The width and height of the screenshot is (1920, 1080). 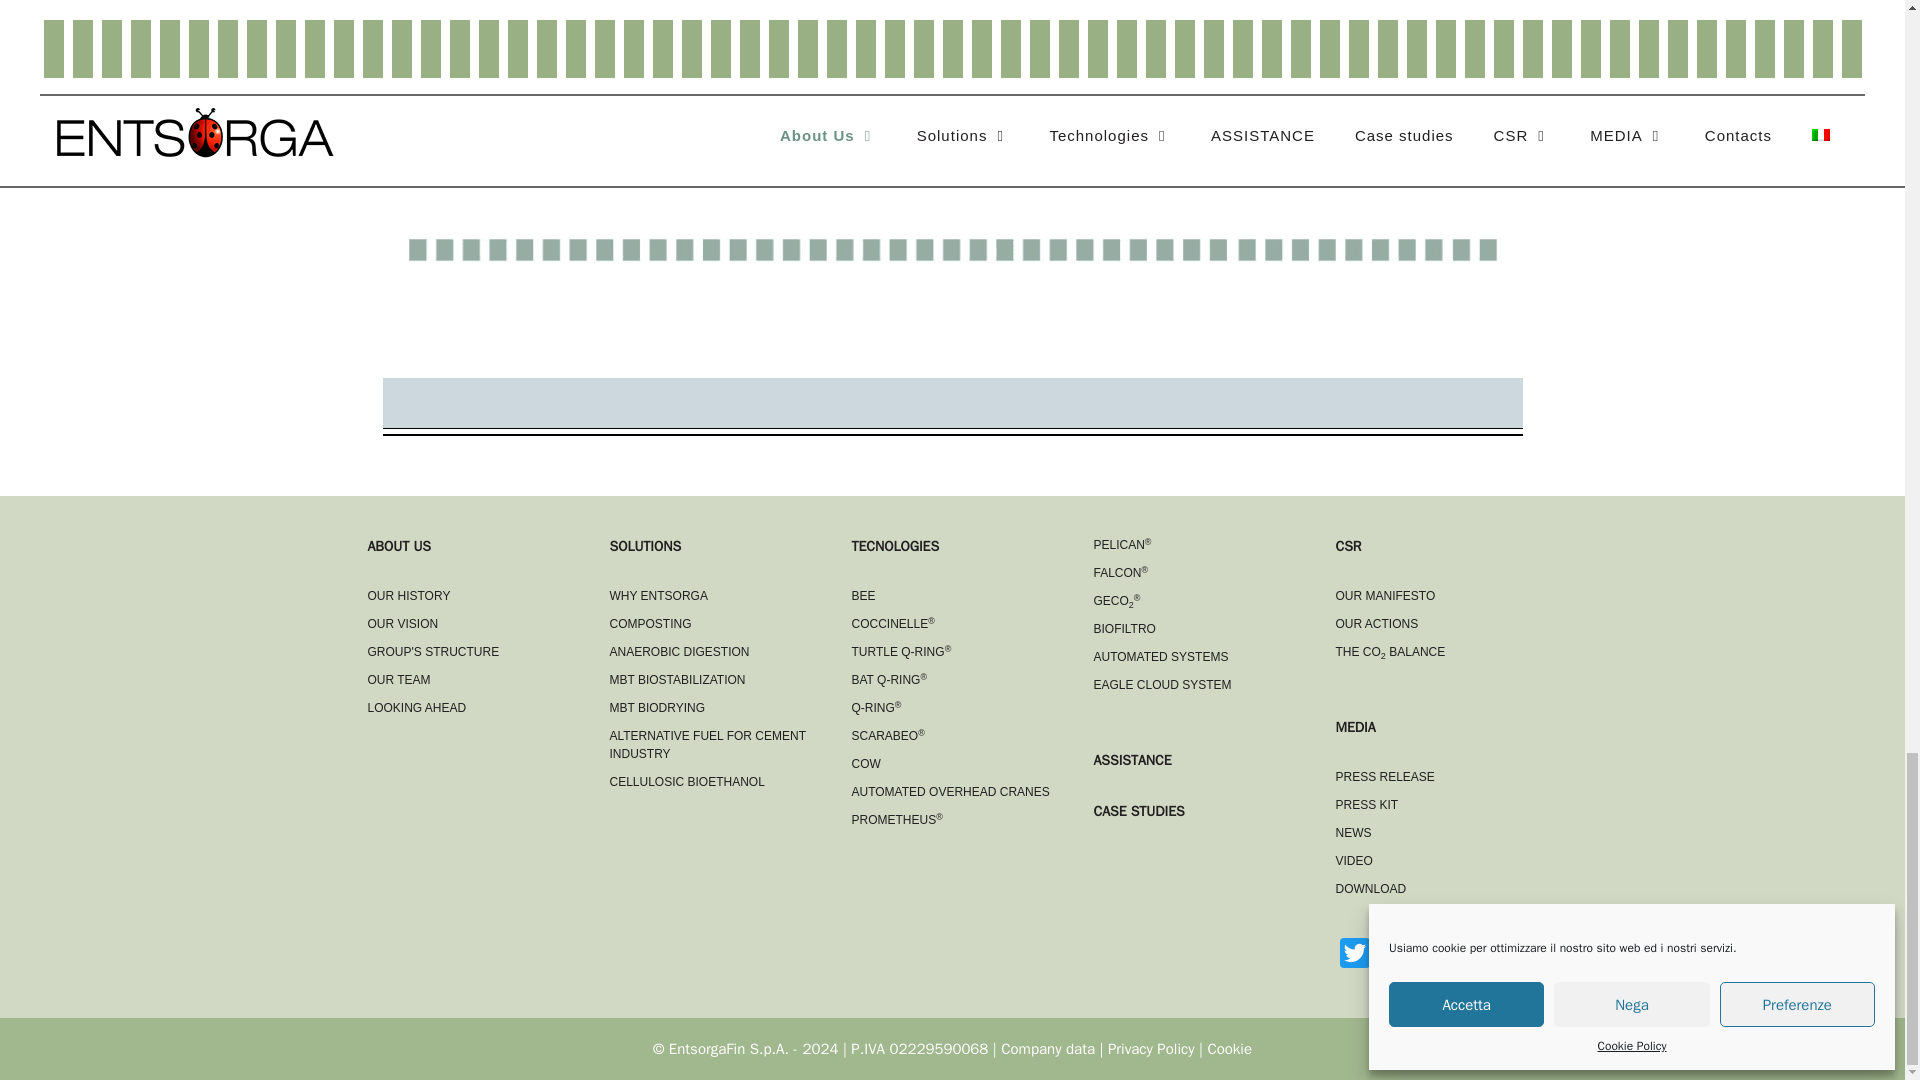 What do you see at coordinates (952, 250) in the screenshot?
I see `OUR HISTORY 2` at bounding box center [952, 250].